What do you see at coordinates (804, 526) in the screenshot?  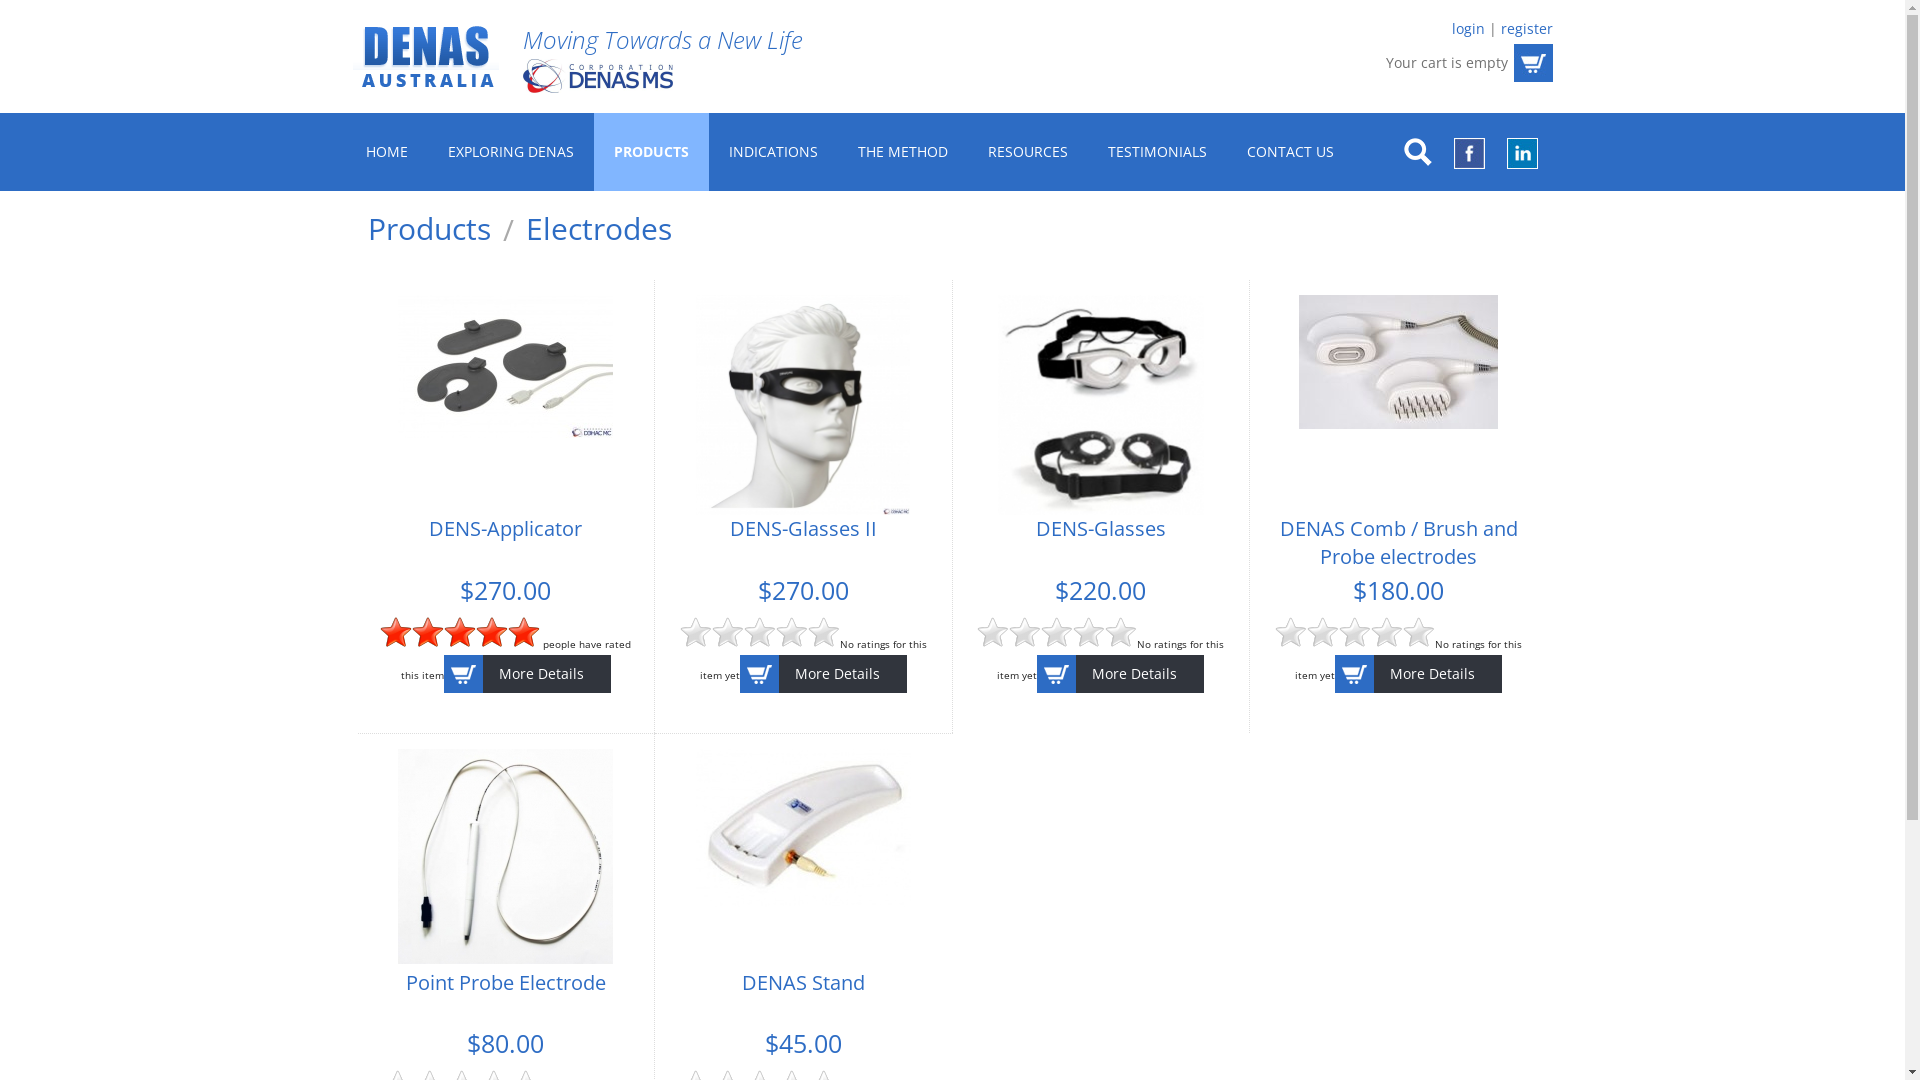 I see `DENS-Glasses II` at bounding box center [804, 526].